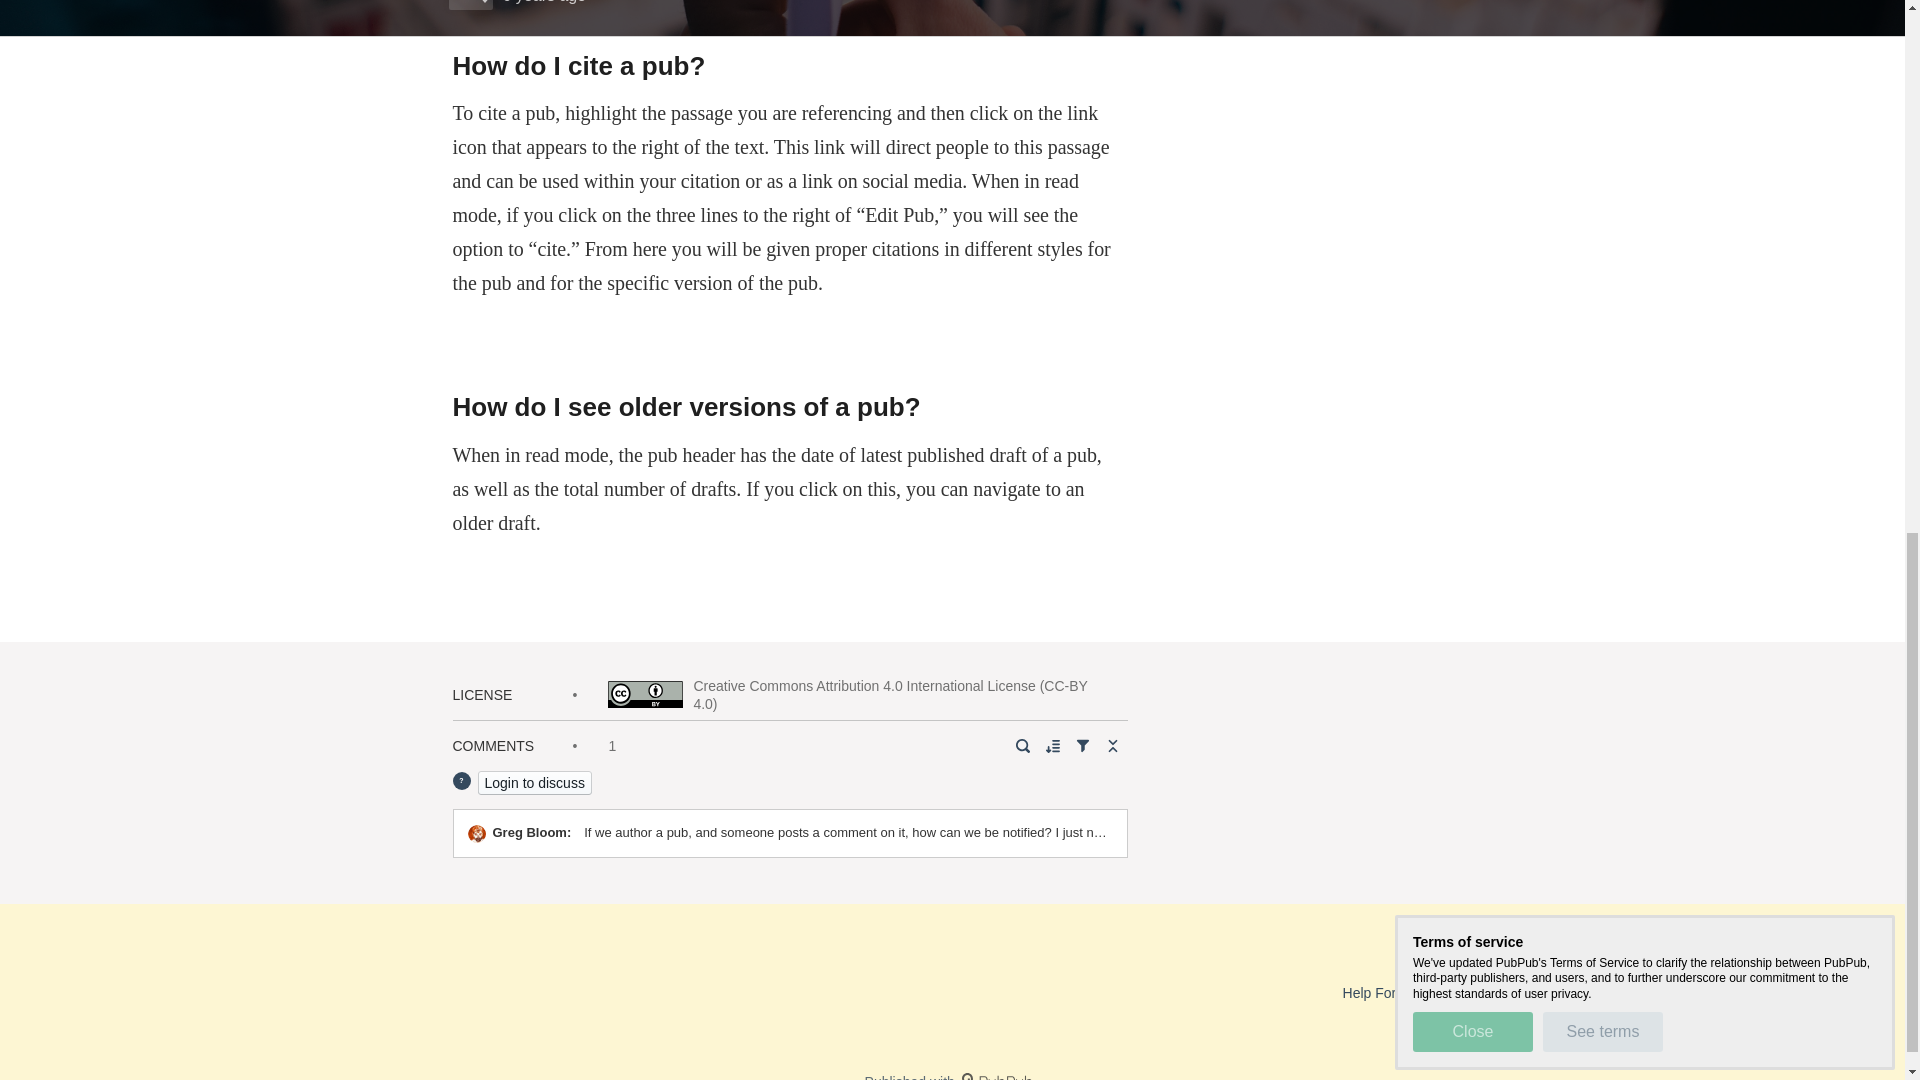 Image resolution: width=1920 pixels, height=1080 pixels. What do you see at coordinates (1379, 992) in the screenshot?
I see `Help Forum` at bounding box center [1379, 992].